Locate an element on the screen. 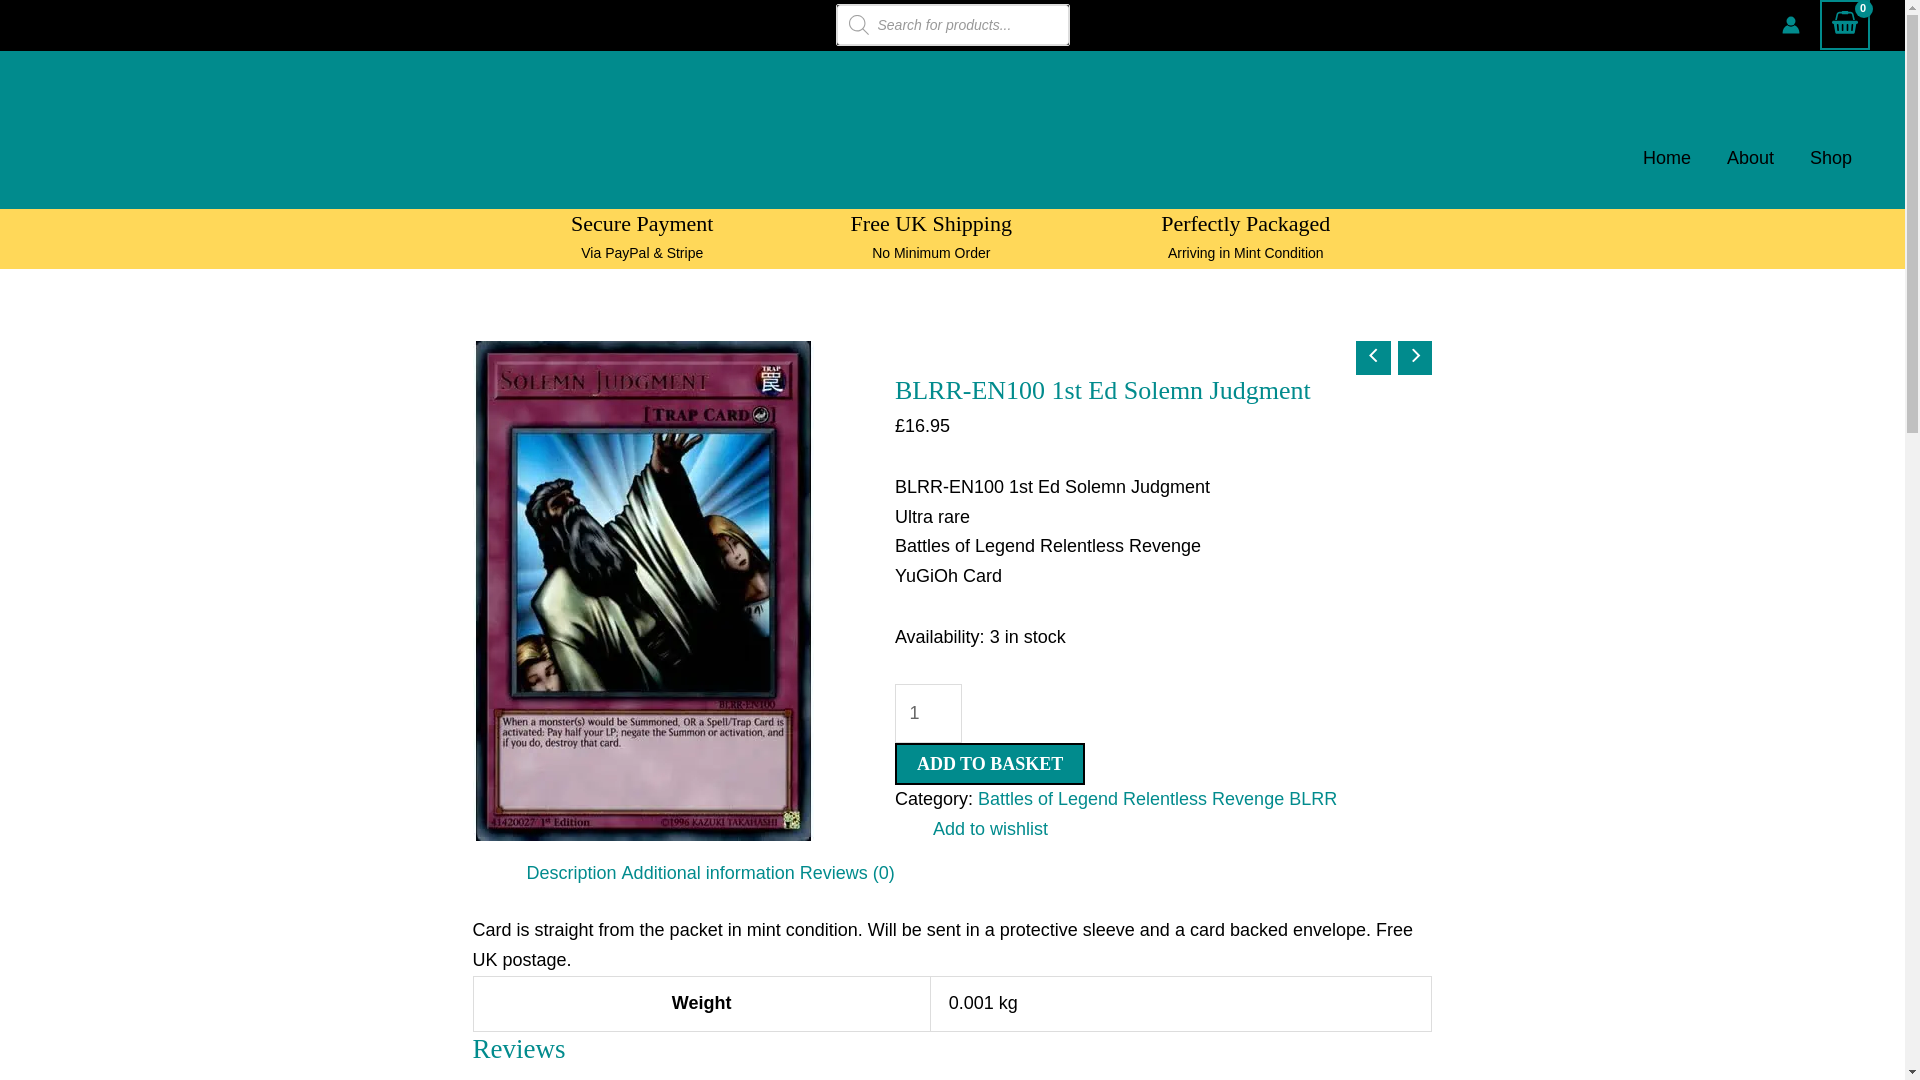 The width and height of the screenshot is (1920, 1080). Battles of Legend Relentless Revenge BLRR is located at coordinates (1156, 798).